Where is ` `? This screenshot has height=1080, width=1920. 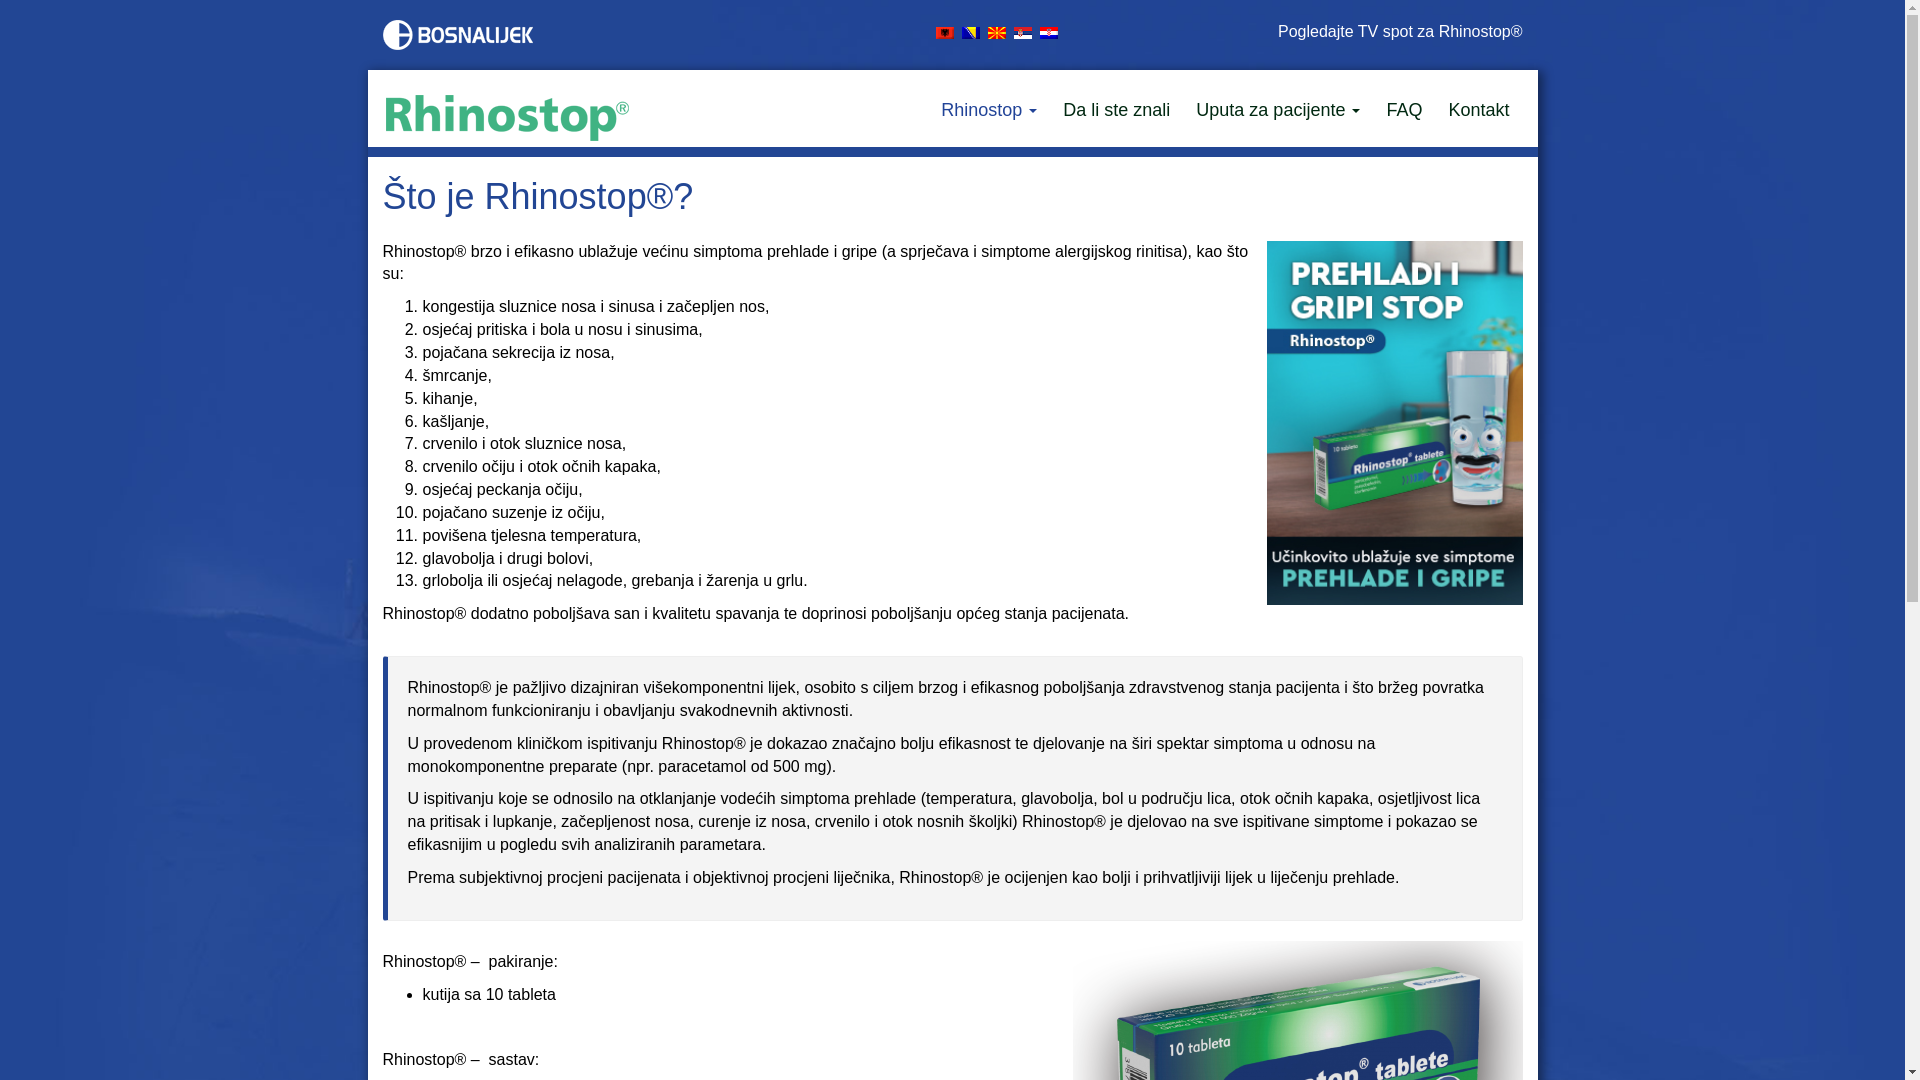
  is located at coordinates (1022, 32).